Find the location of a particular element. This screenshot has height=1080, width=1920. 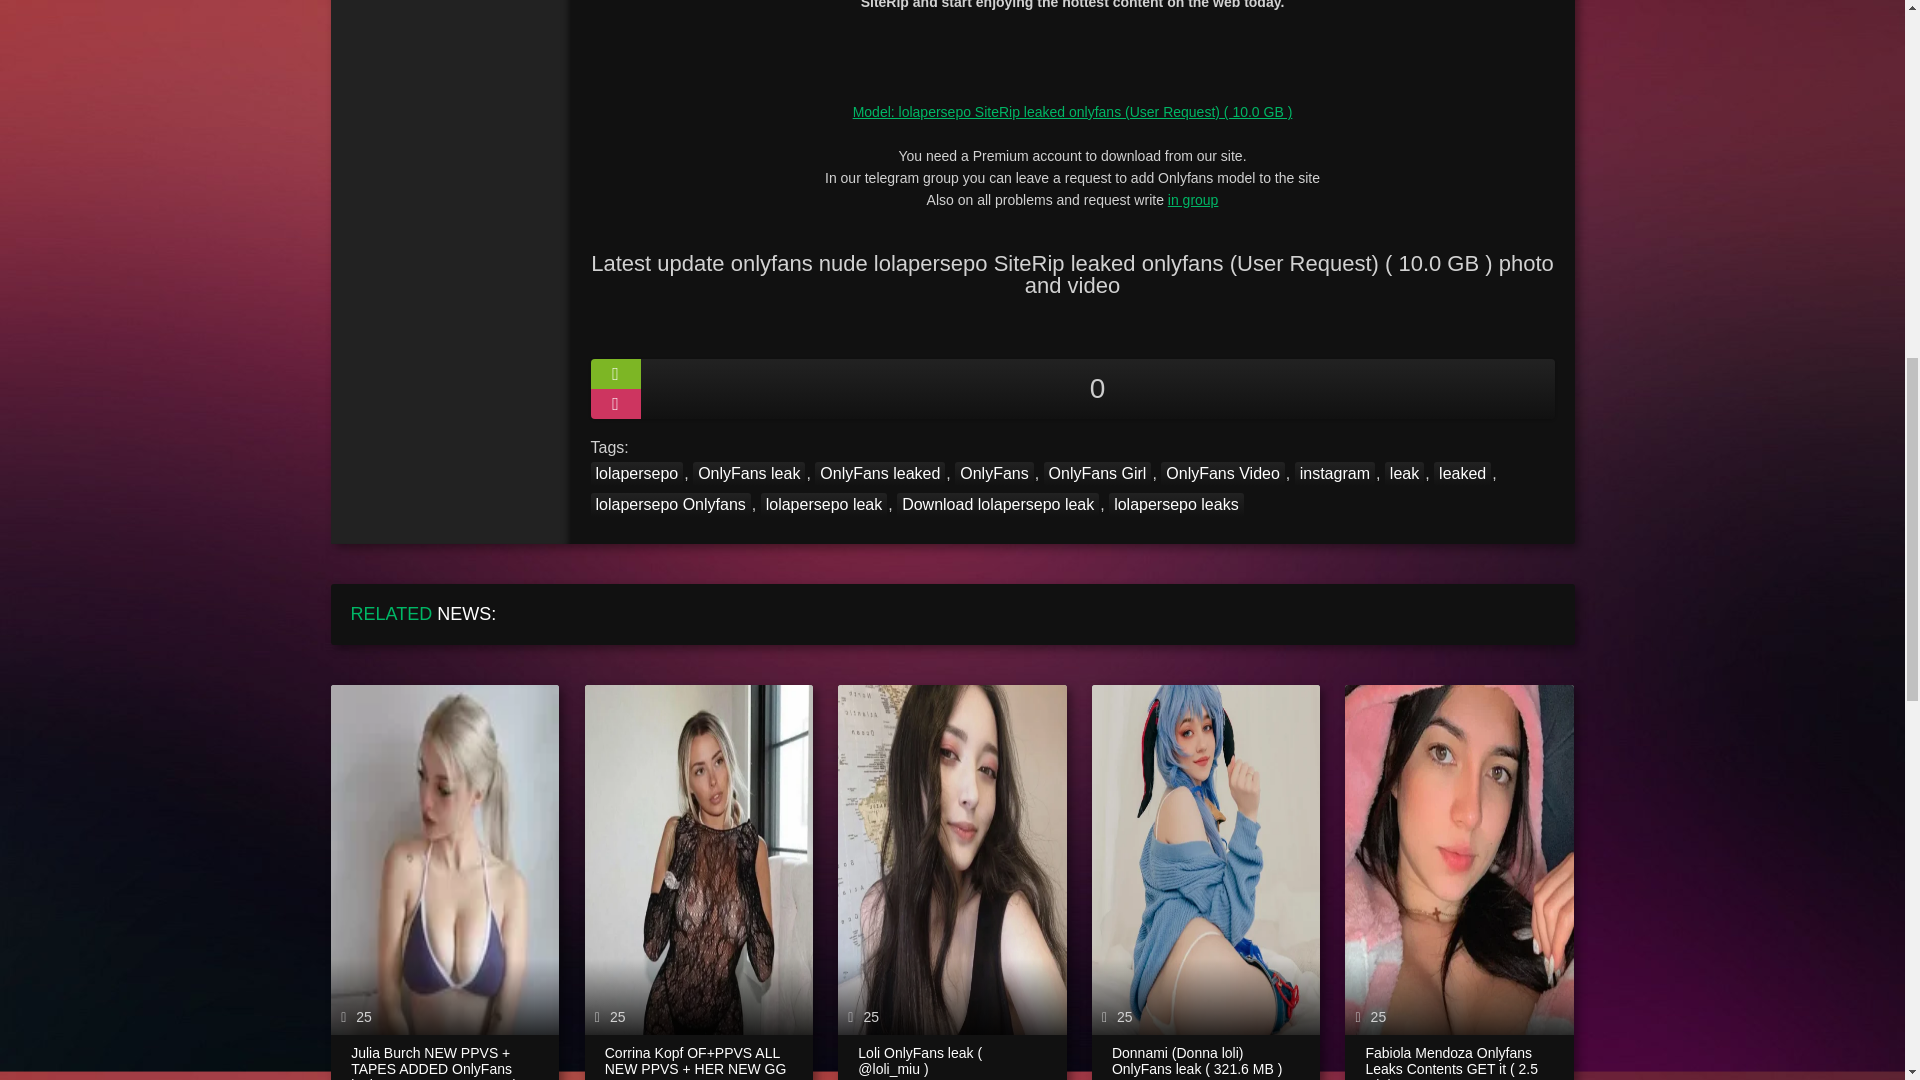

leak is located at coordinates (1404, 474).